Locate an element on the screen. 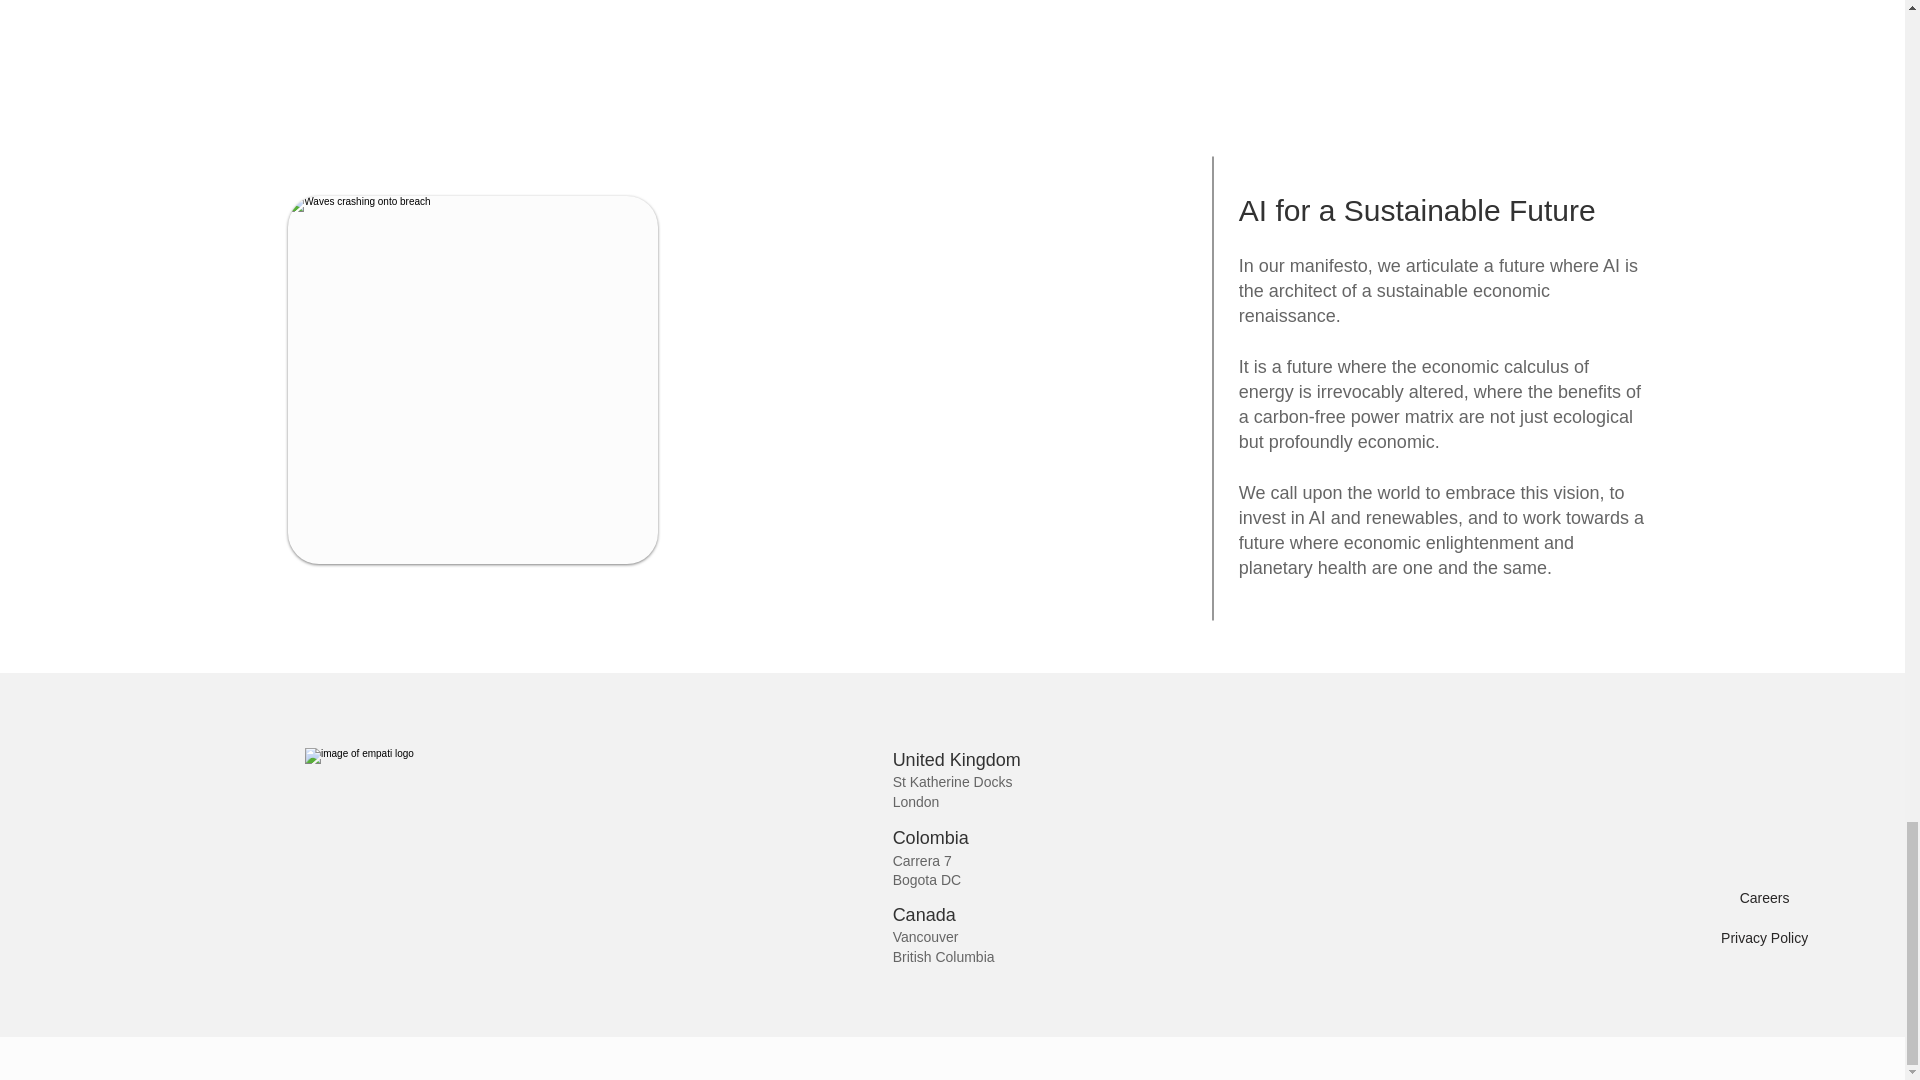  Careers is located at coordinates (1764, 898).